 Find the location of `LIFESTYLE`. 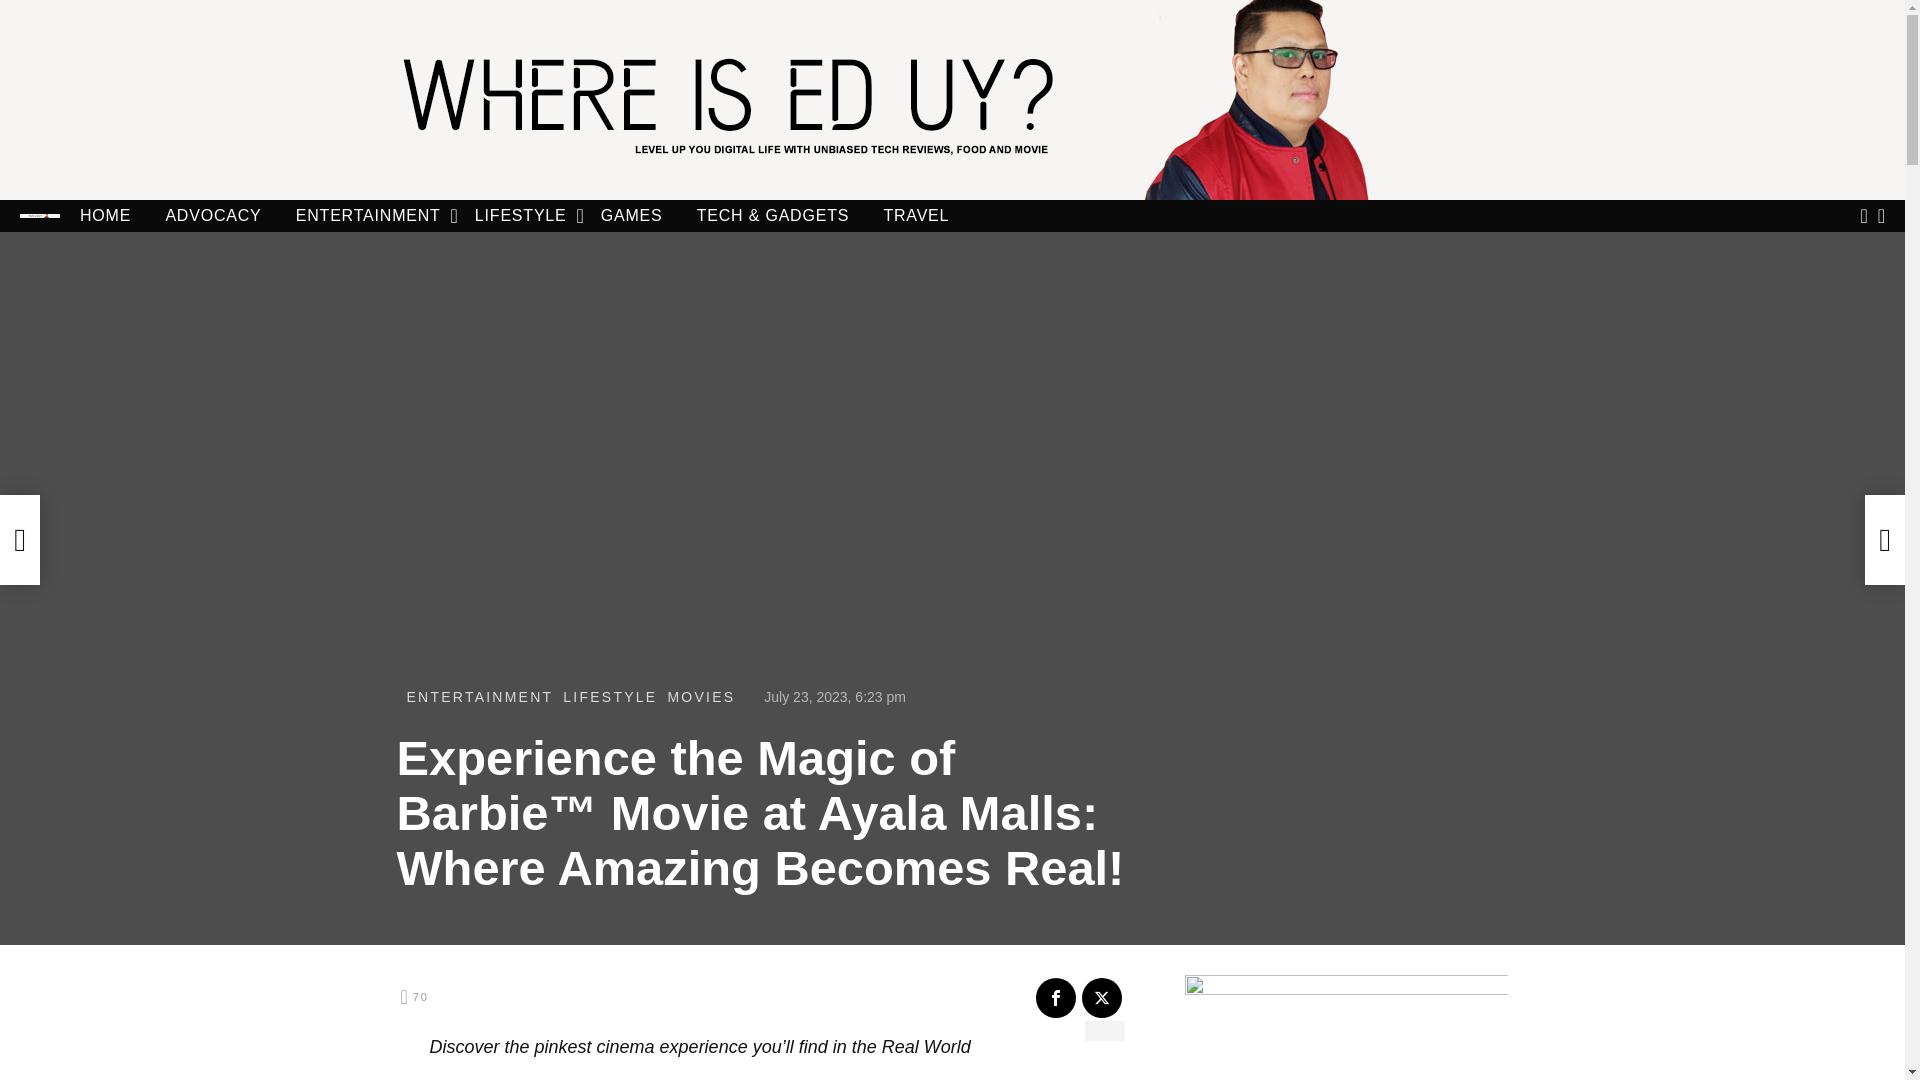

LIFESTYLE is located at coordinates (520, 216).